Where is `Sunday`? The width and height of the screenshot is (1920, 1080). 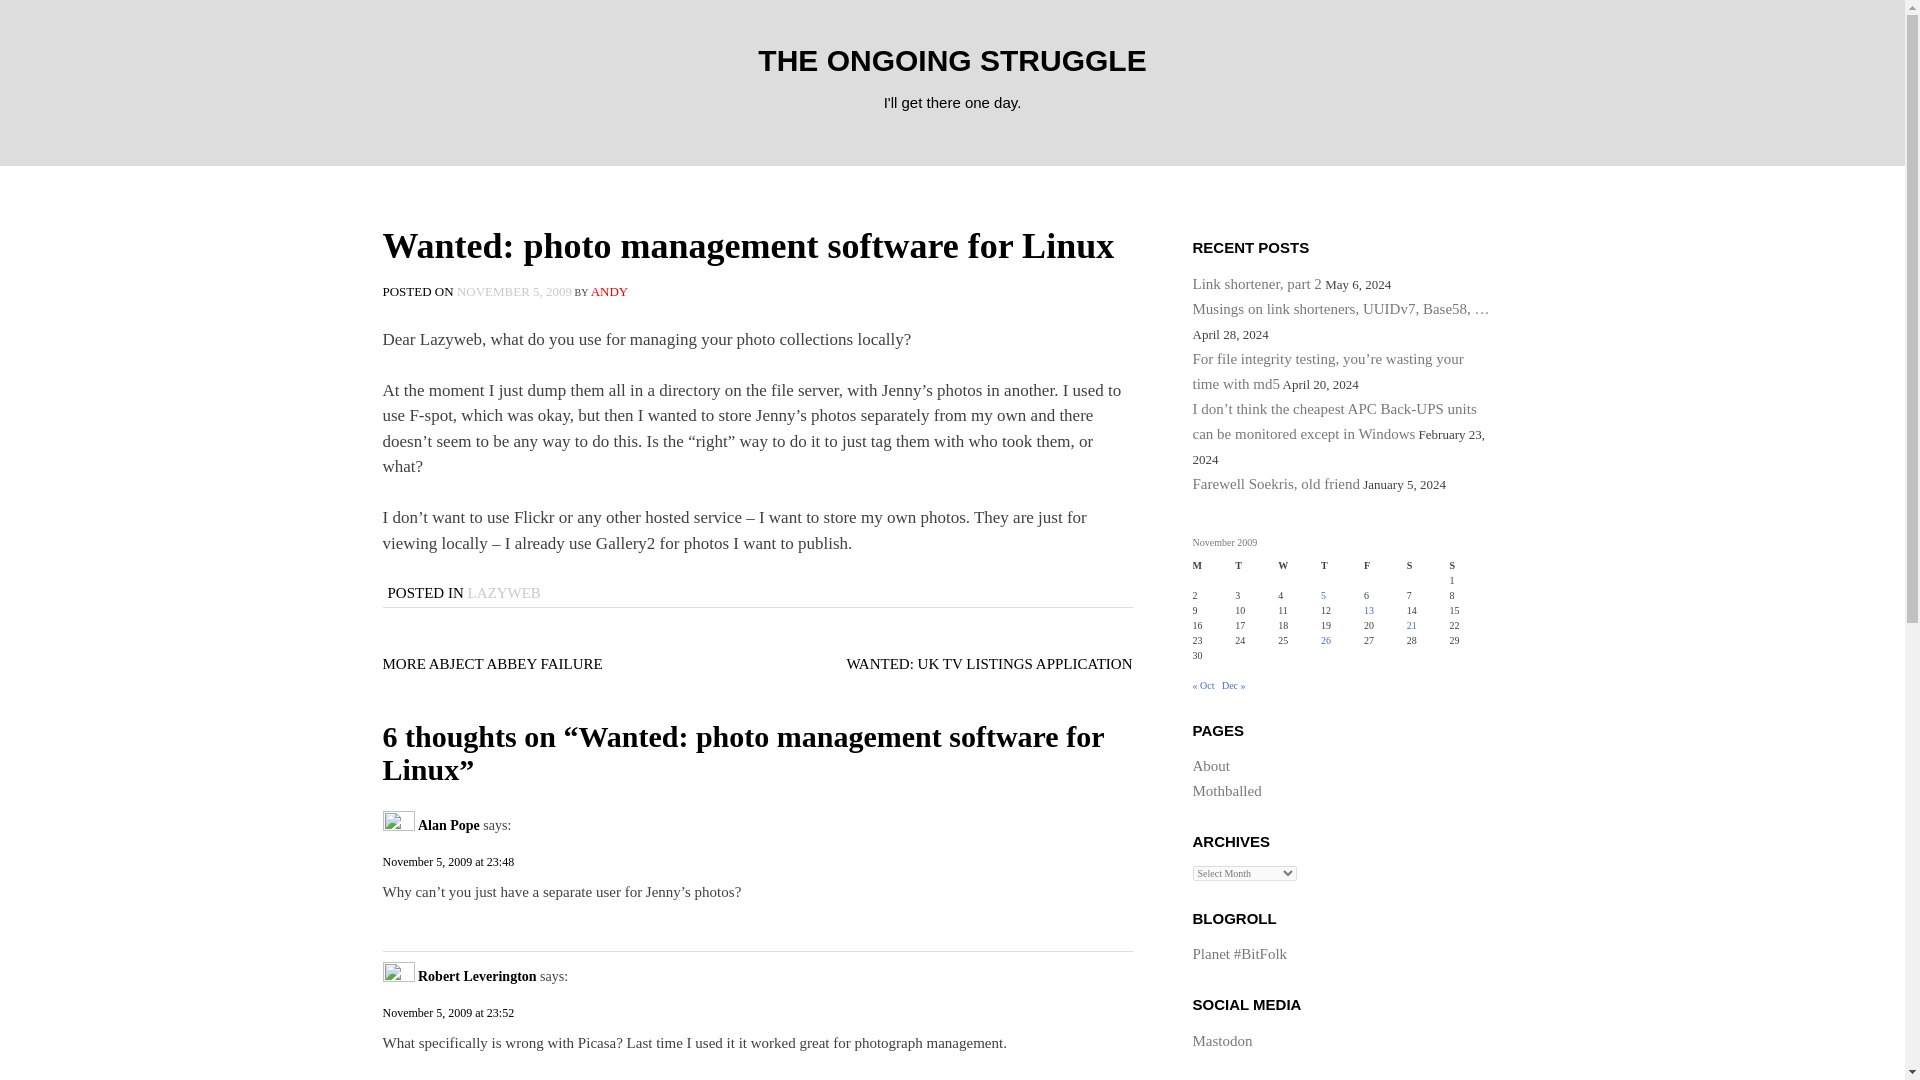 Sunday is located at coordinates (1471, 566).